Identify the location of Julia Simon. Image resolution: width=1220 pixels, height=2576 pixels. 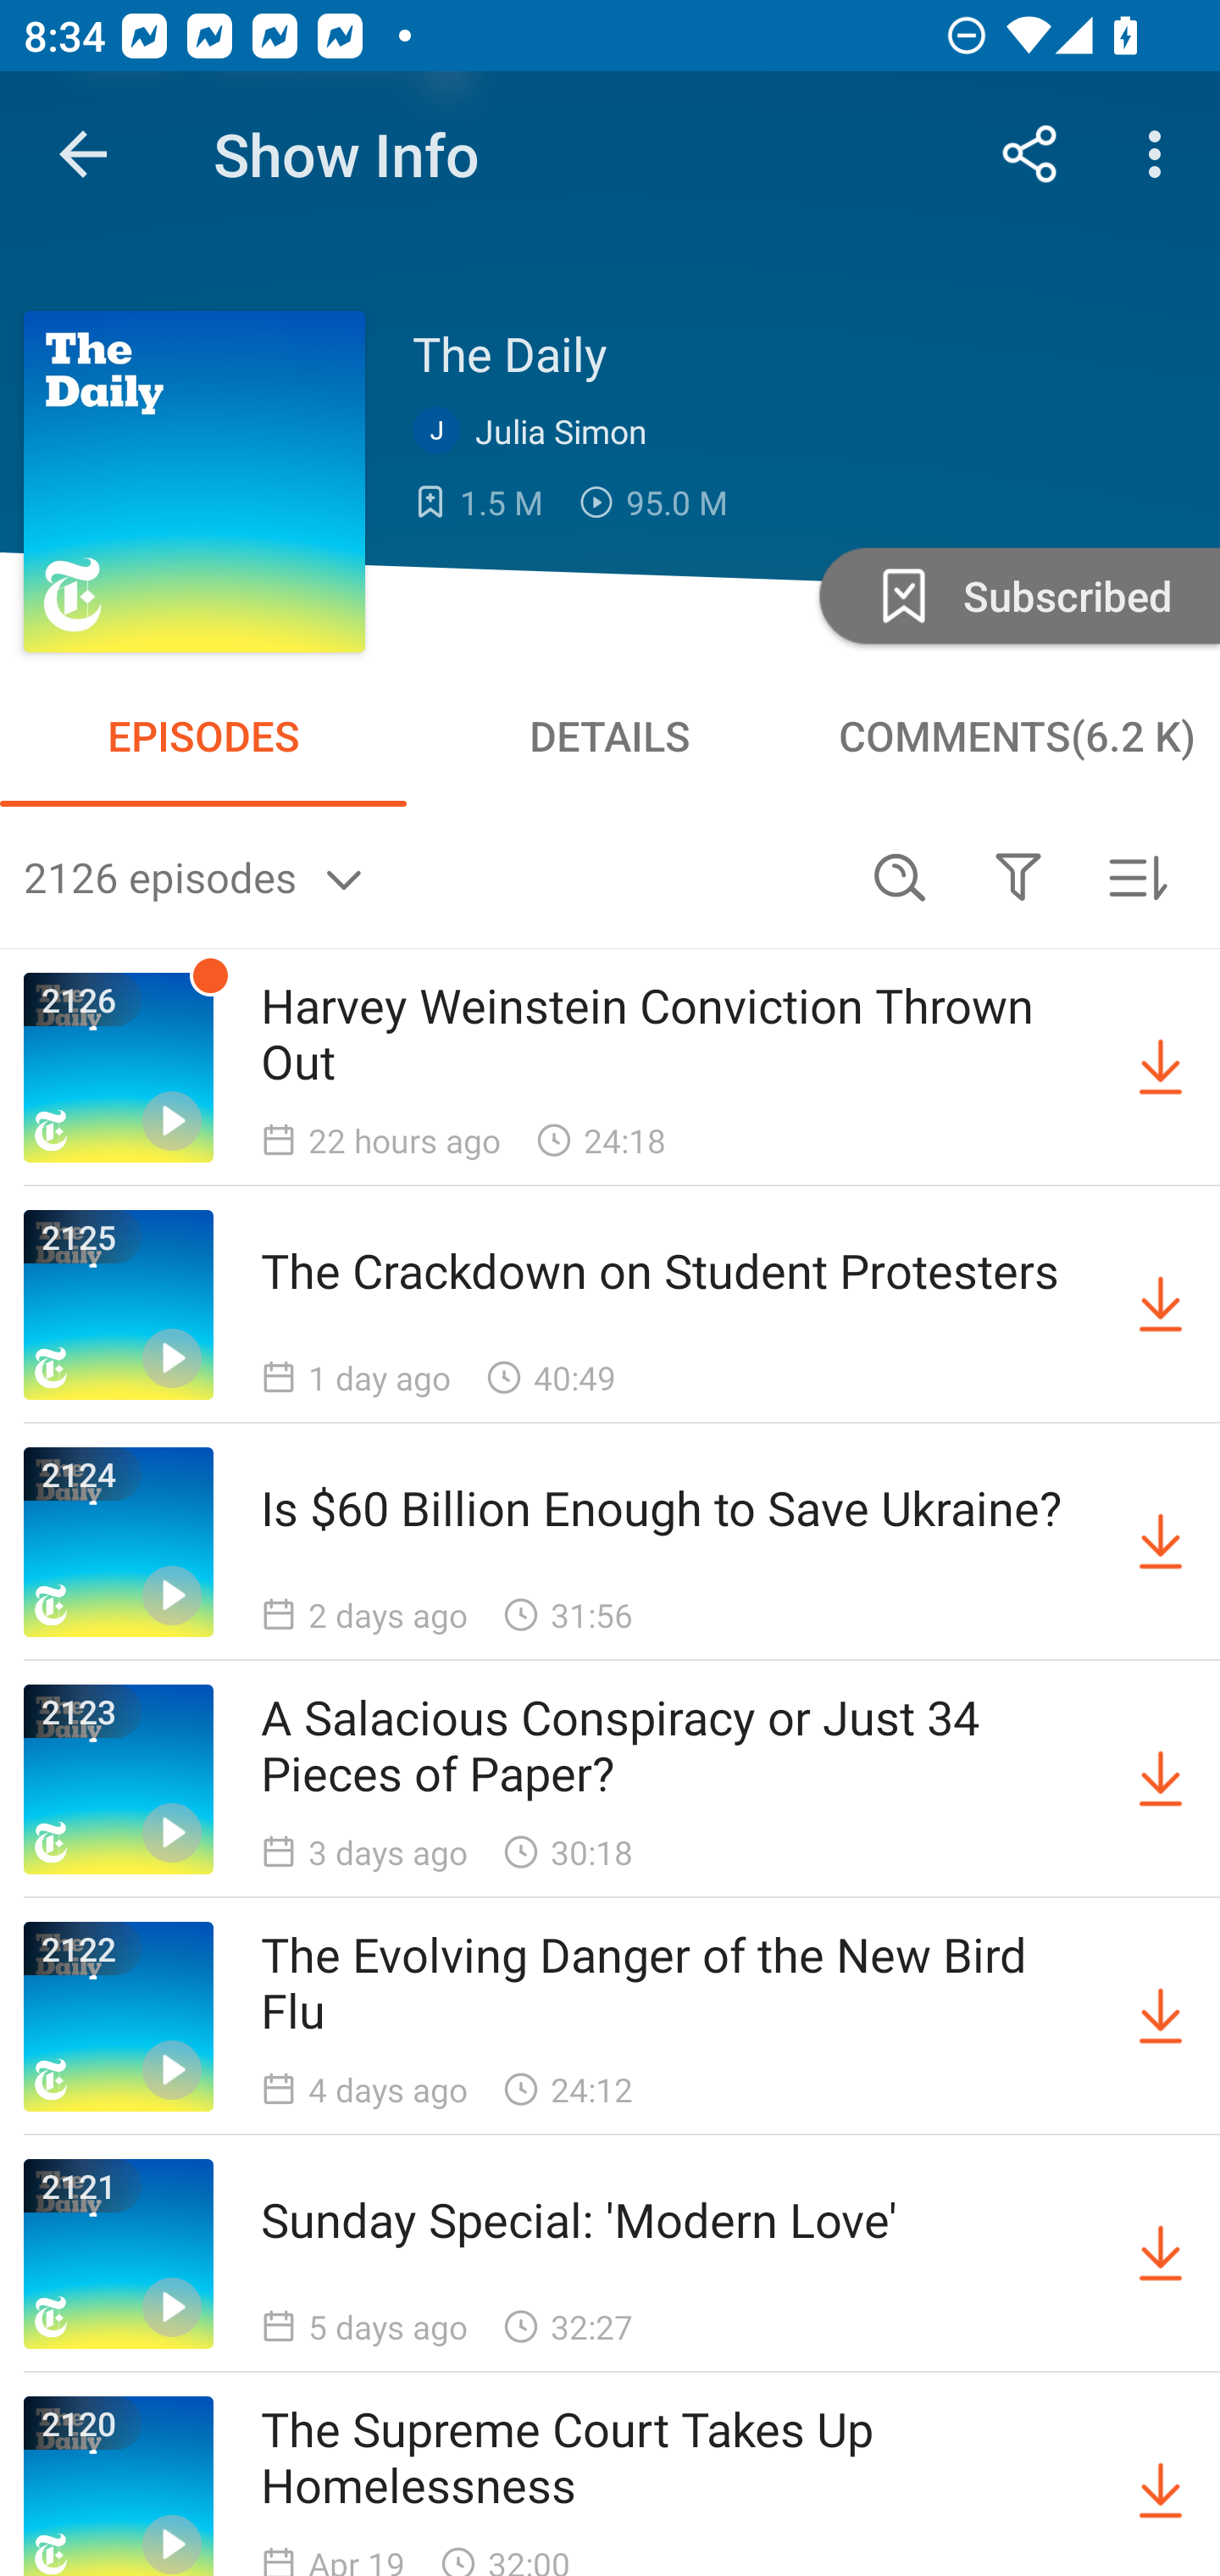
(537, 431).